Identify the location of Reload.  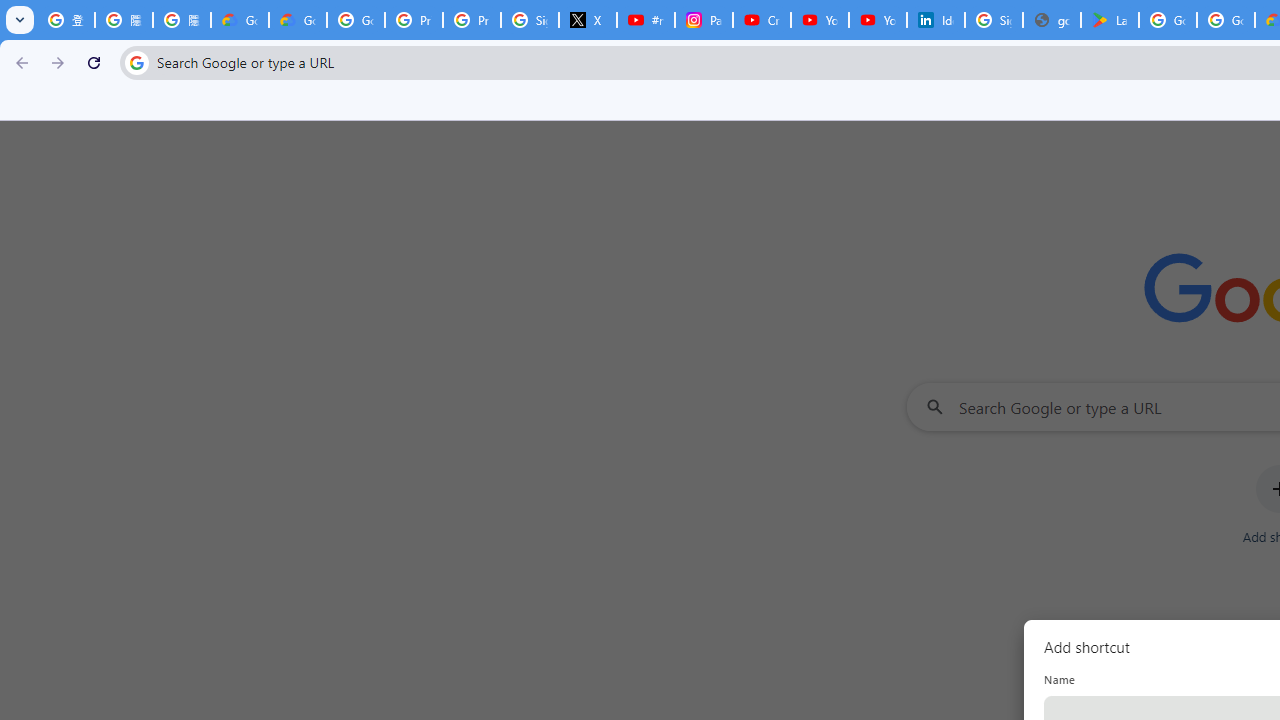
(94, 62).